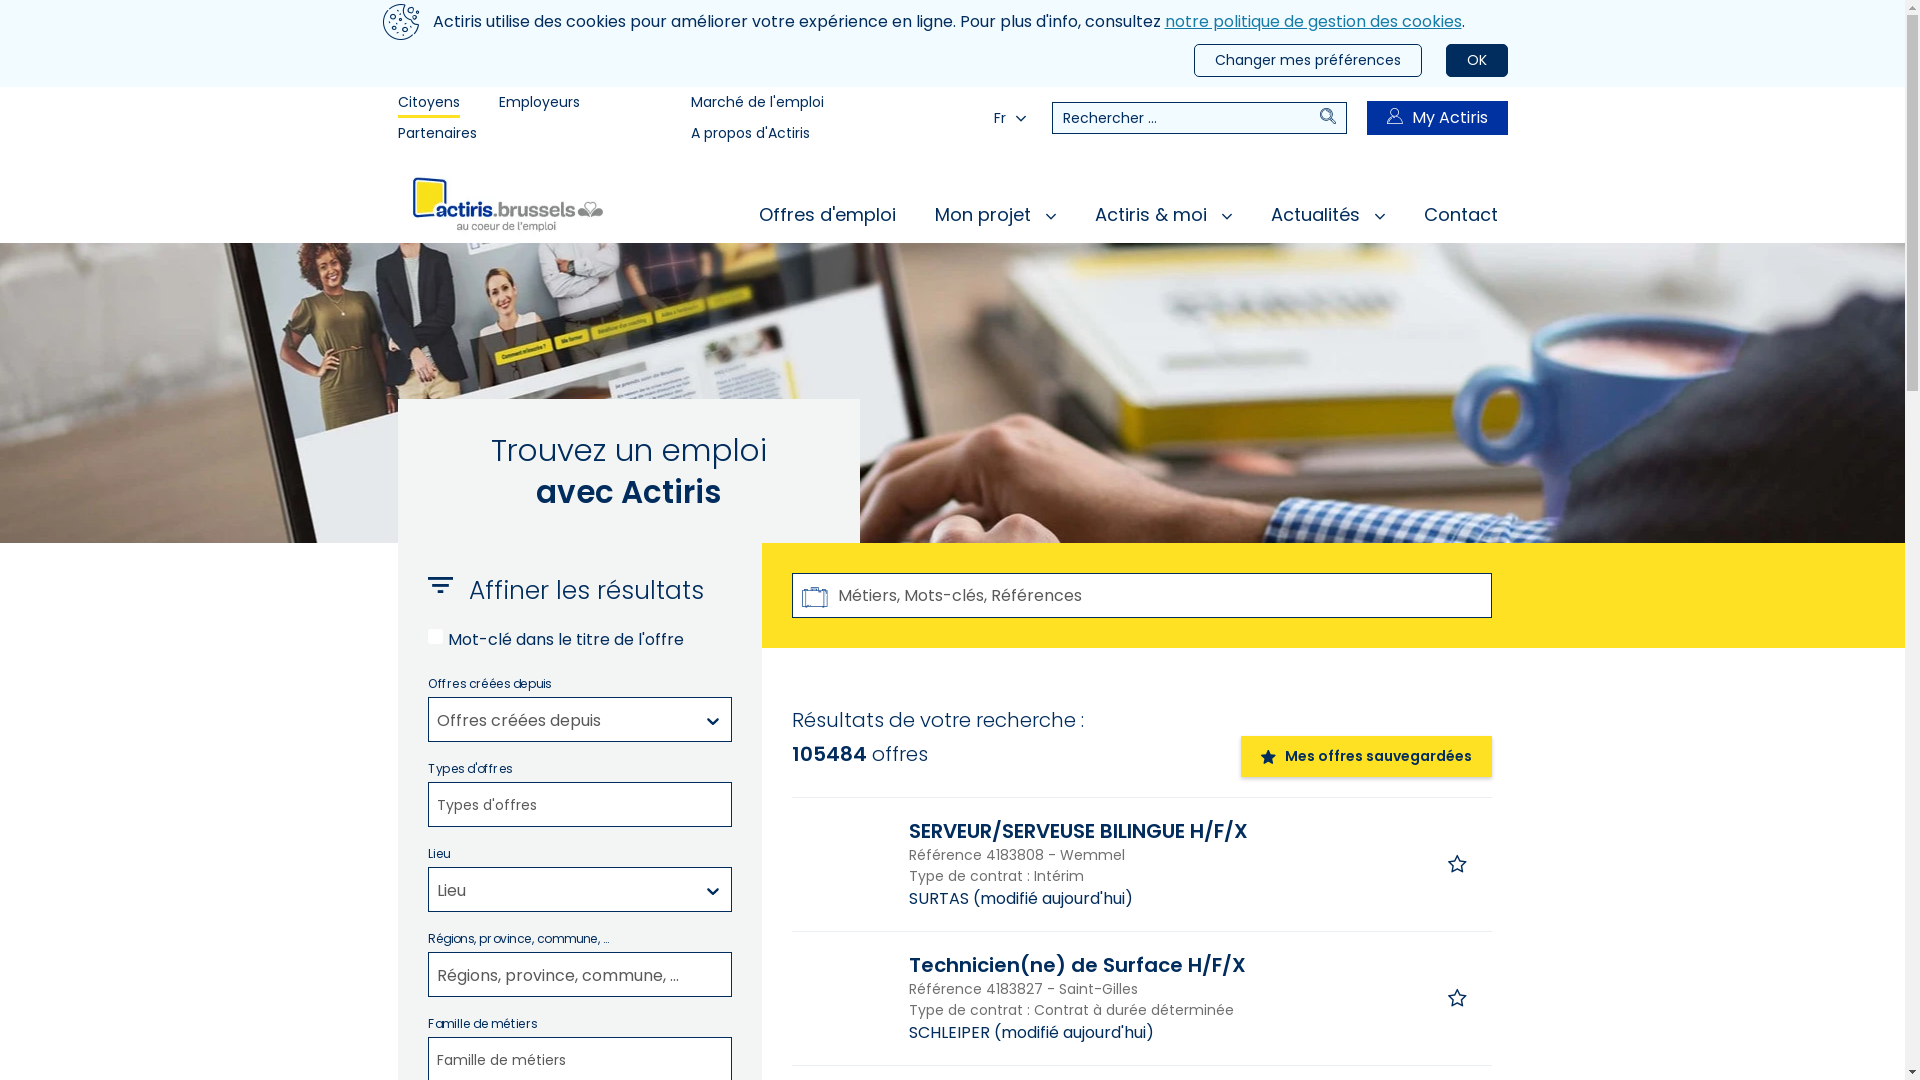 Image resolution: width=1920 pixels, height=1080 pixels. I want to click on Technicien(ne) de Surface H/F/X, so click(1078, 966).